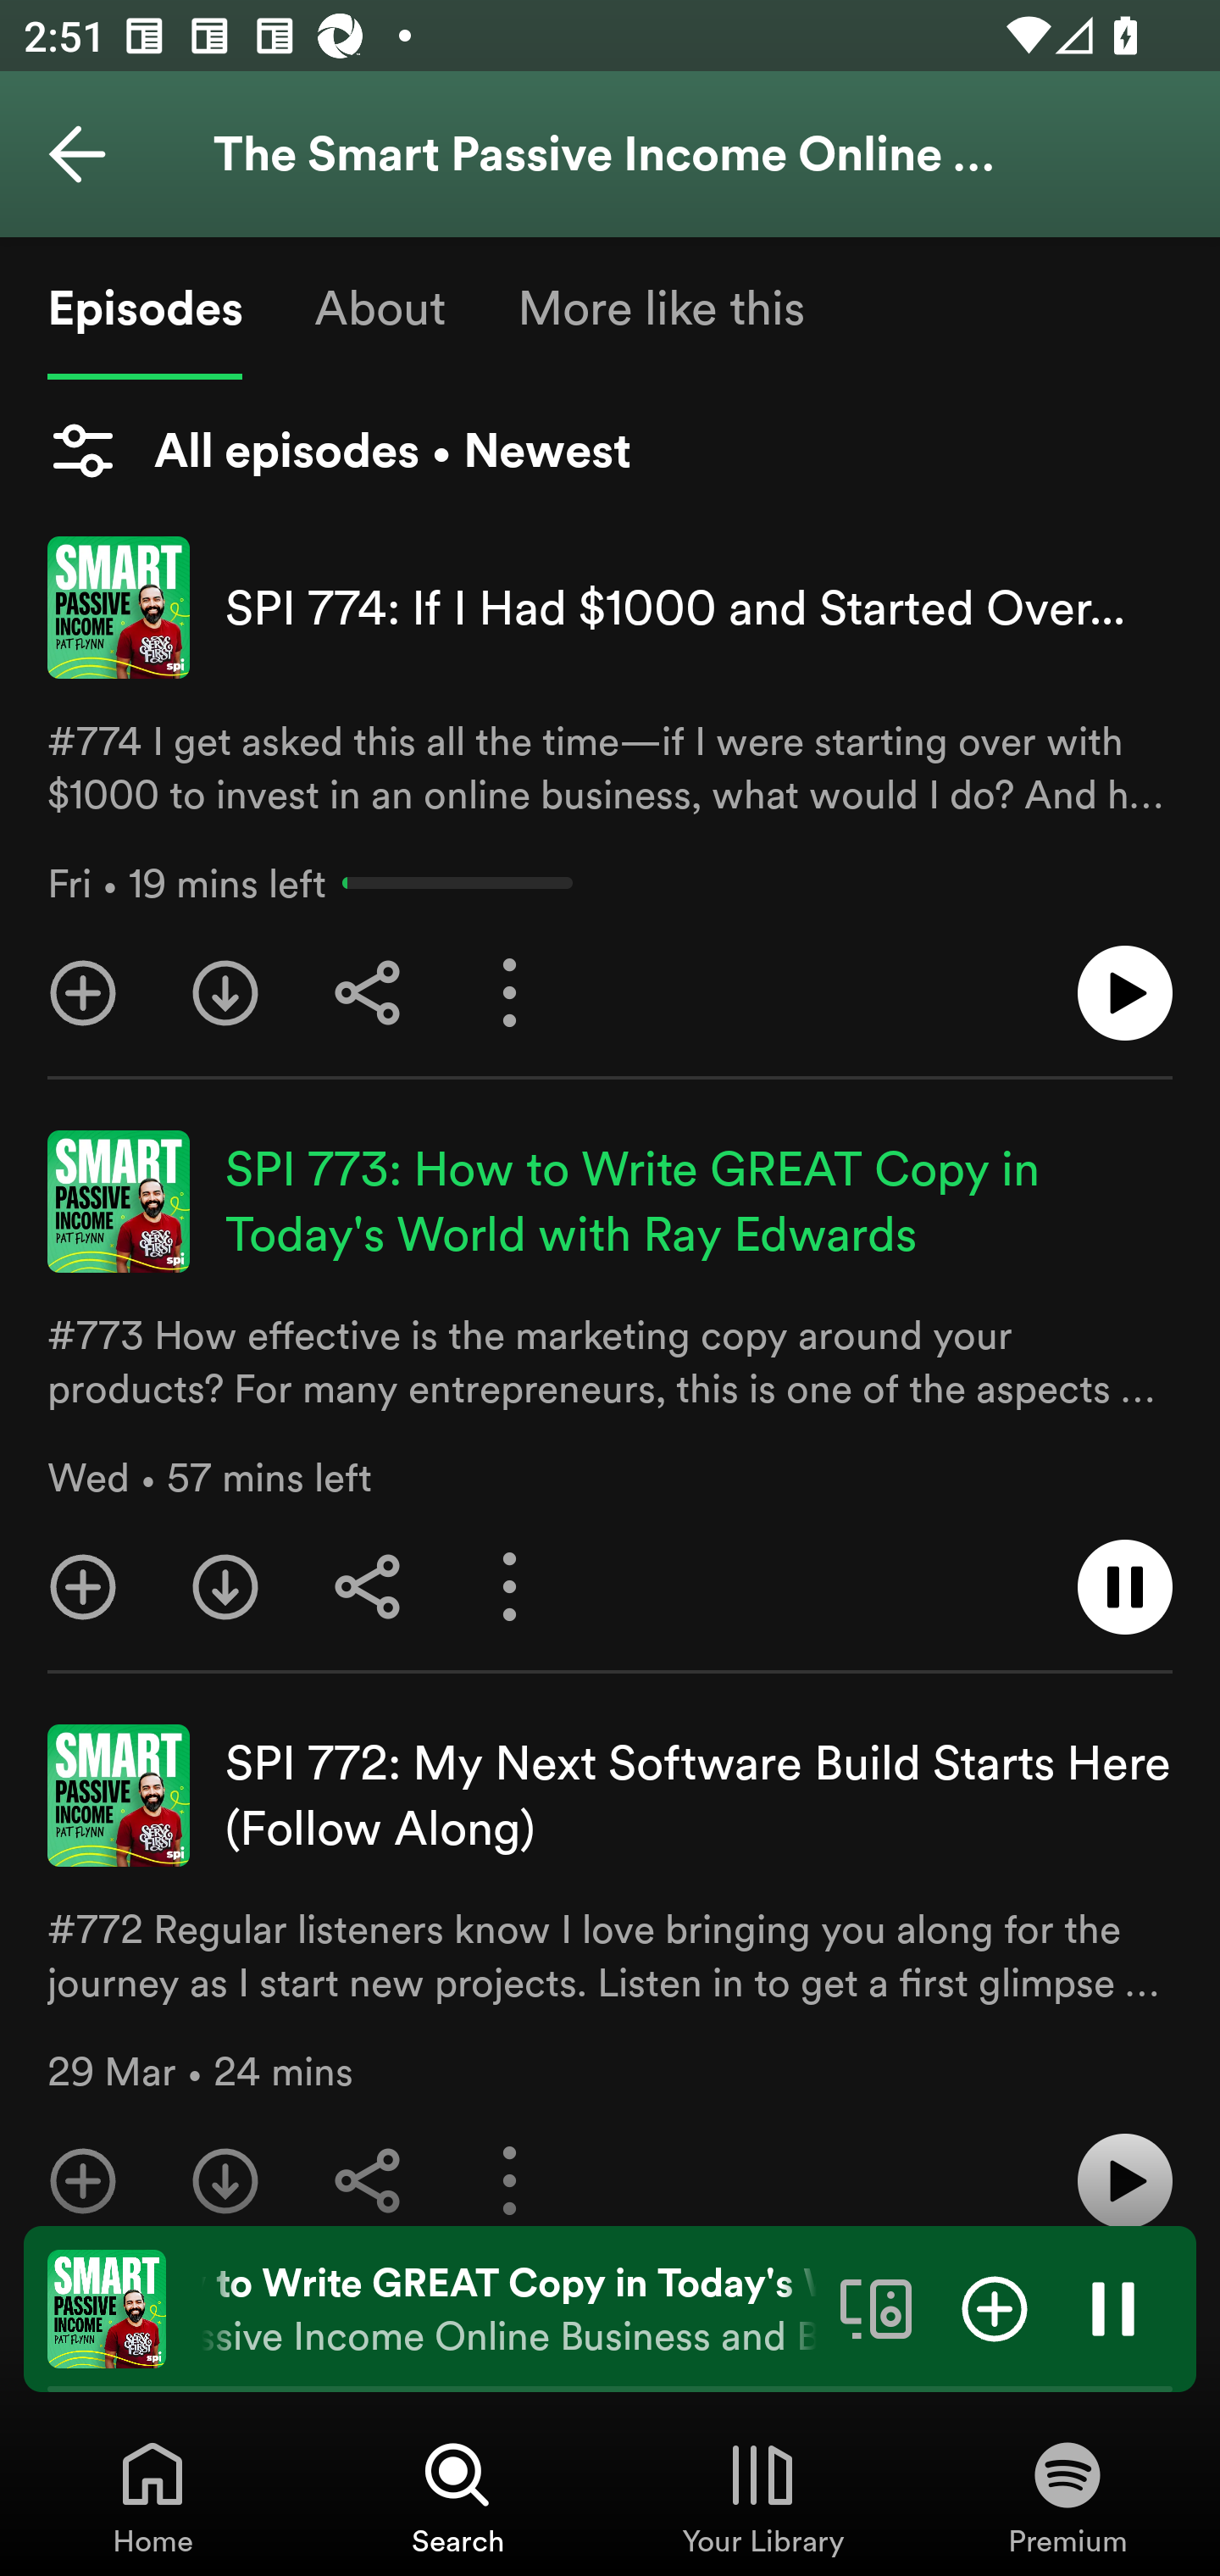 This screenshot has height=2576, width=1220. What do you see at coordinates (152, 2496) in the screenshot?
I see `Home, Tab 1 of 4 Home Home` at bounding box center [152, 2496].